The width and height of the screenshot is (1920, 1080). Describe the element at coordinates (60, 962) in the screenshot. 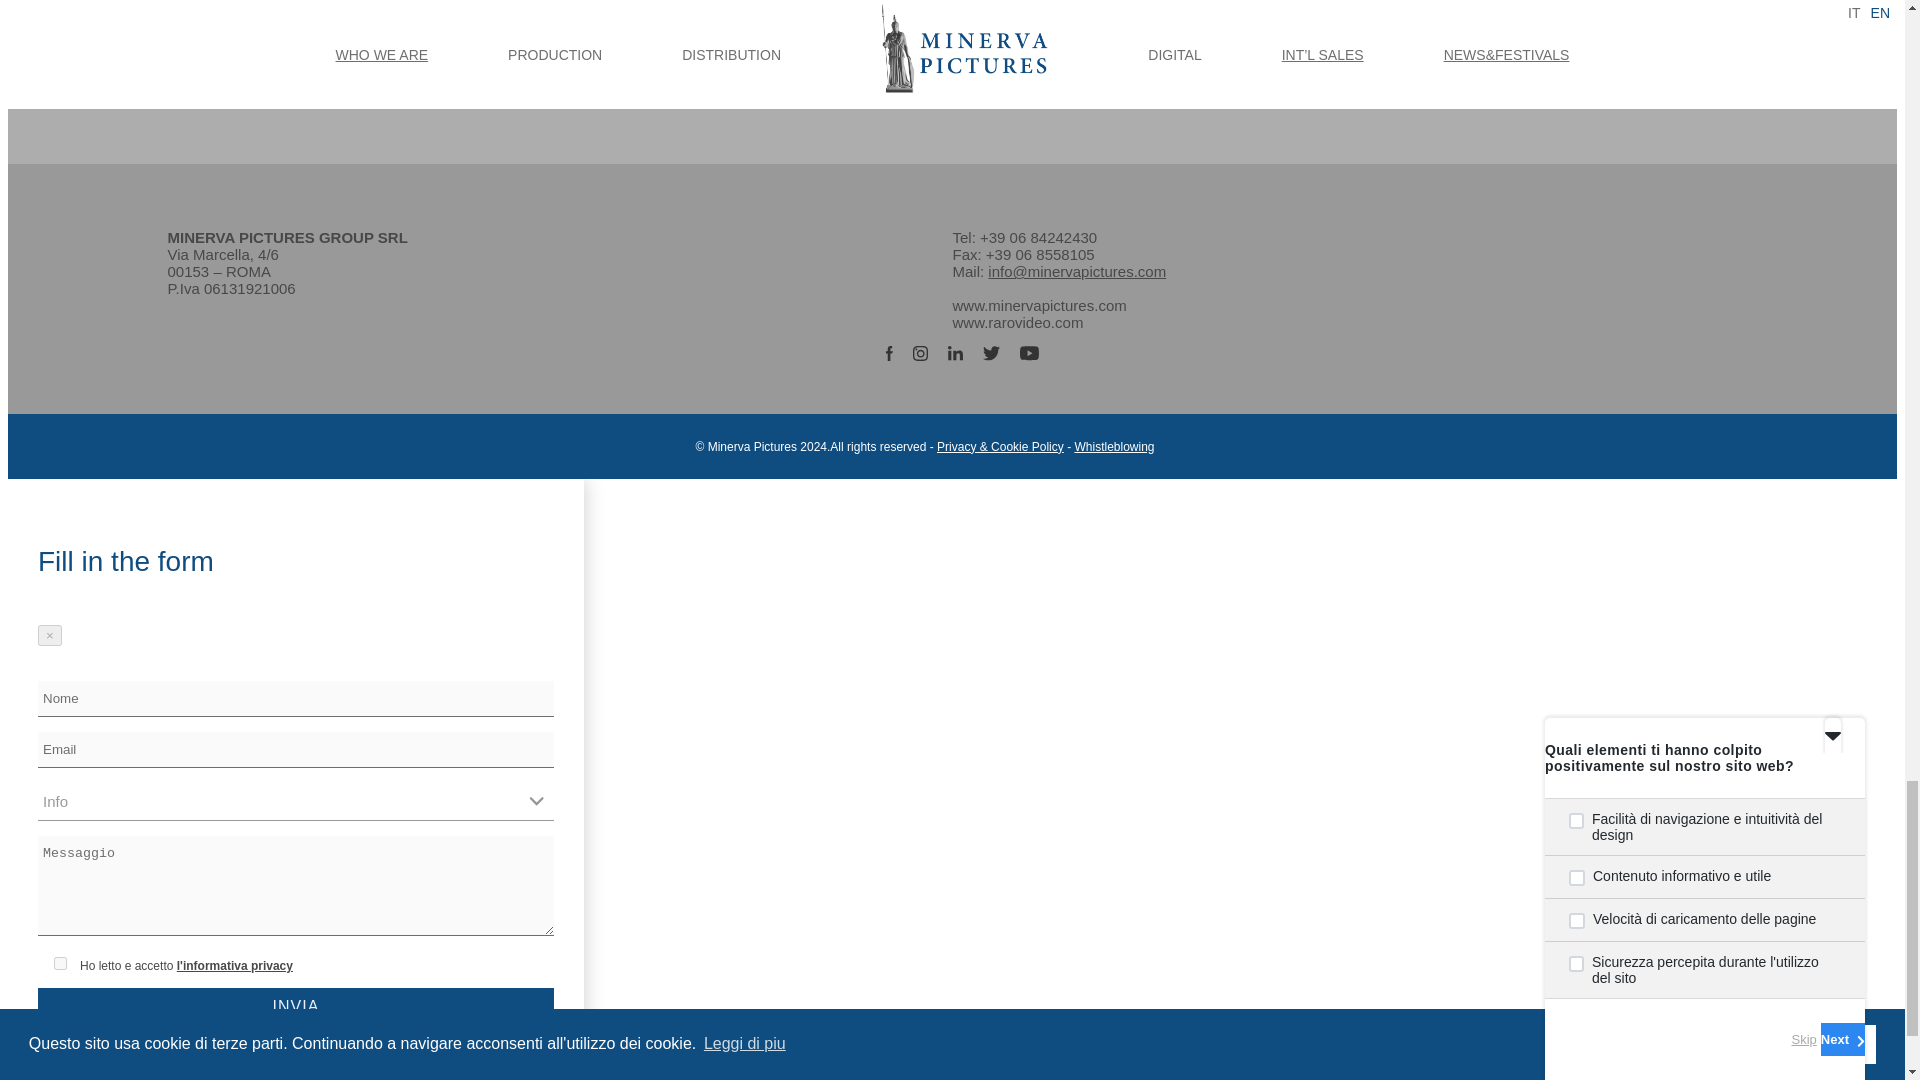

I see `1` at that location.